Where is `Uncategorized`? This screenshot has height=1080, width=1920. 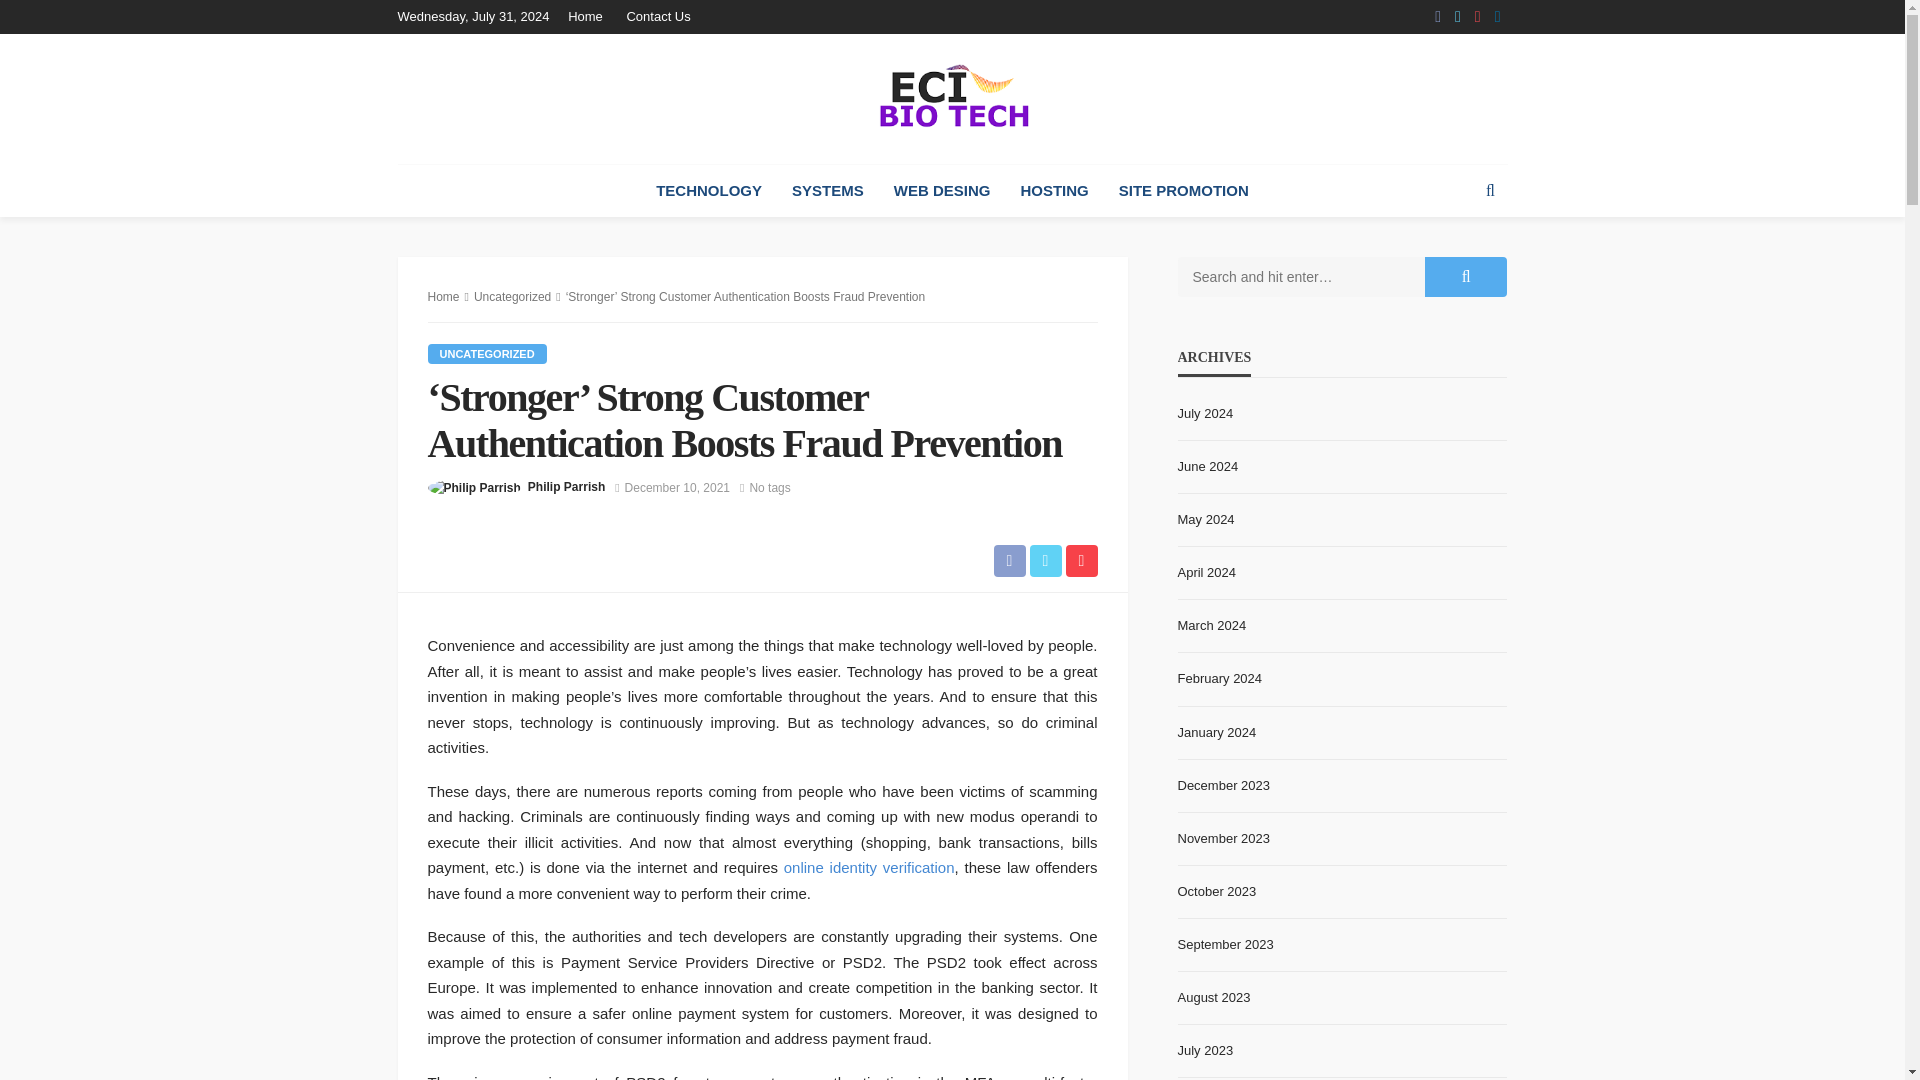 Uncategorized is located at coordinates (488, 354).